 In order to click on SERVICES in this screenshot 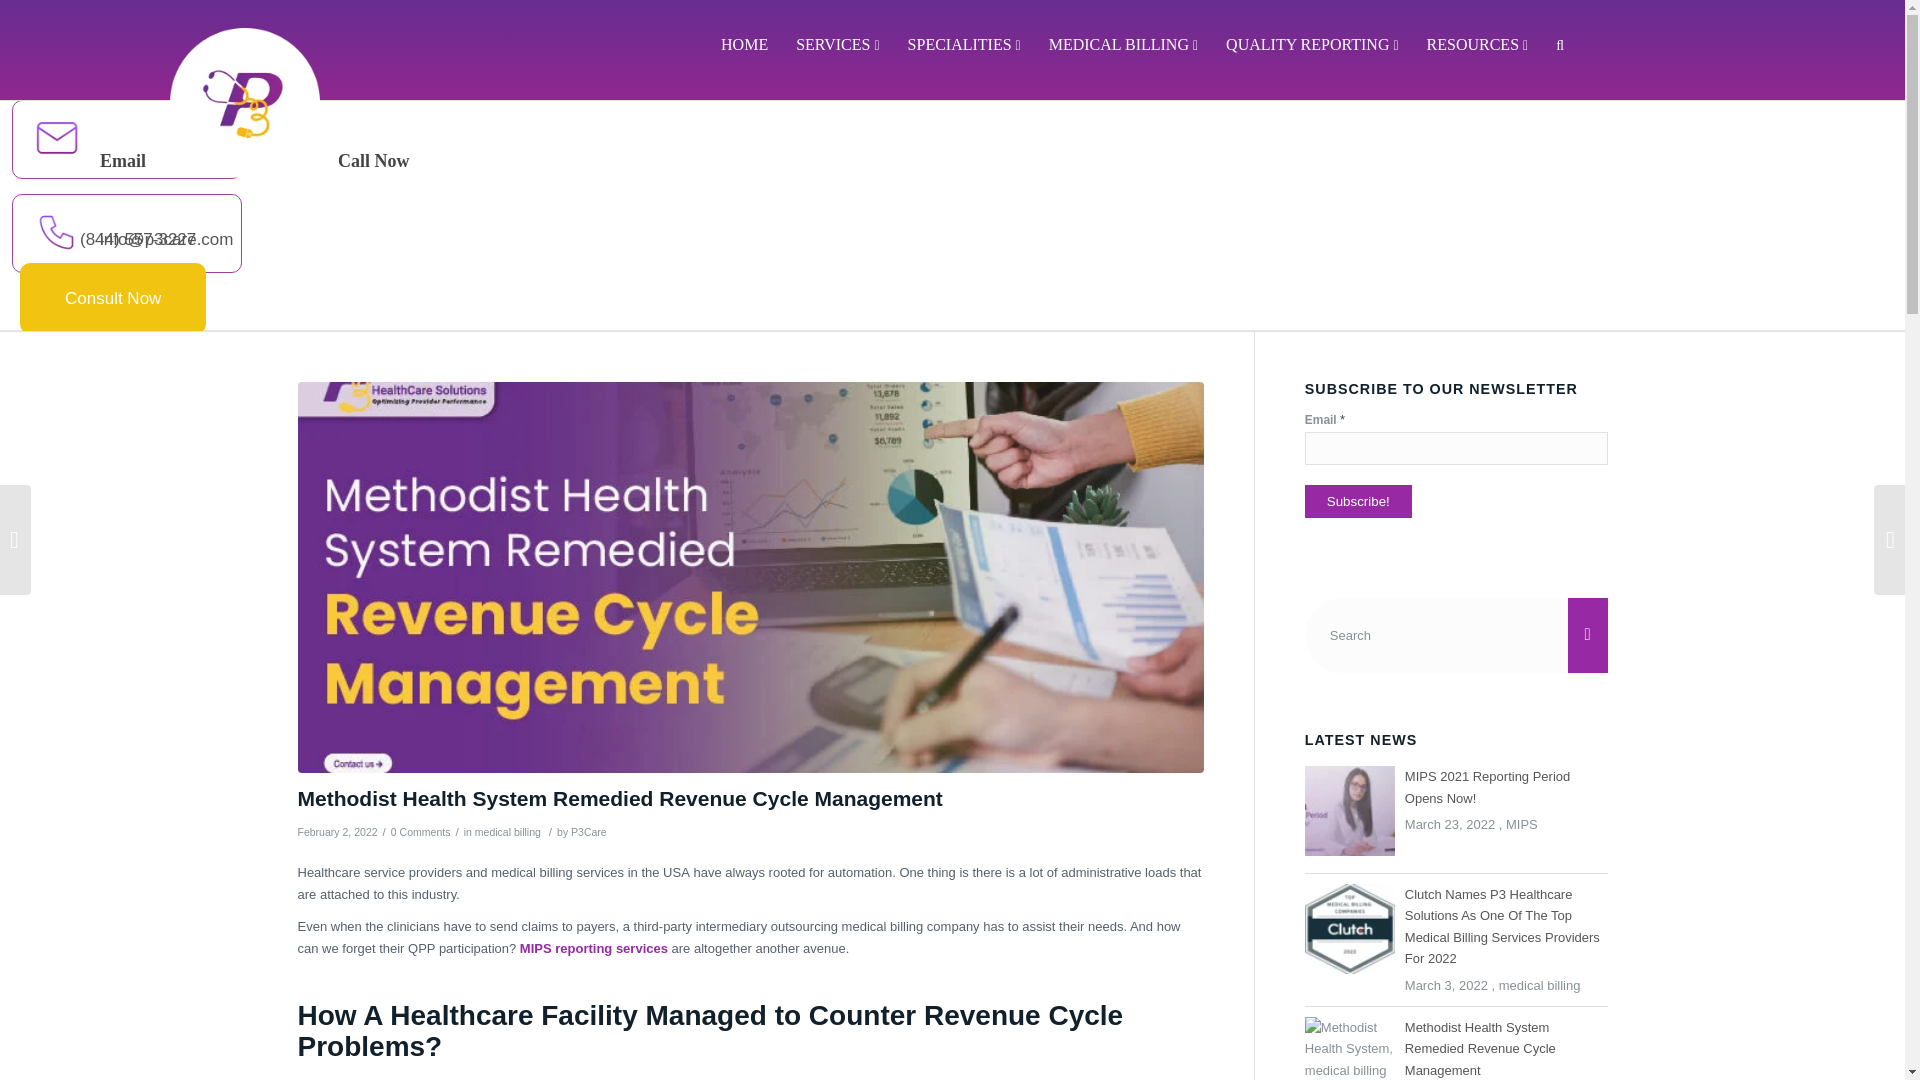, I will do `click(836, 45)`.